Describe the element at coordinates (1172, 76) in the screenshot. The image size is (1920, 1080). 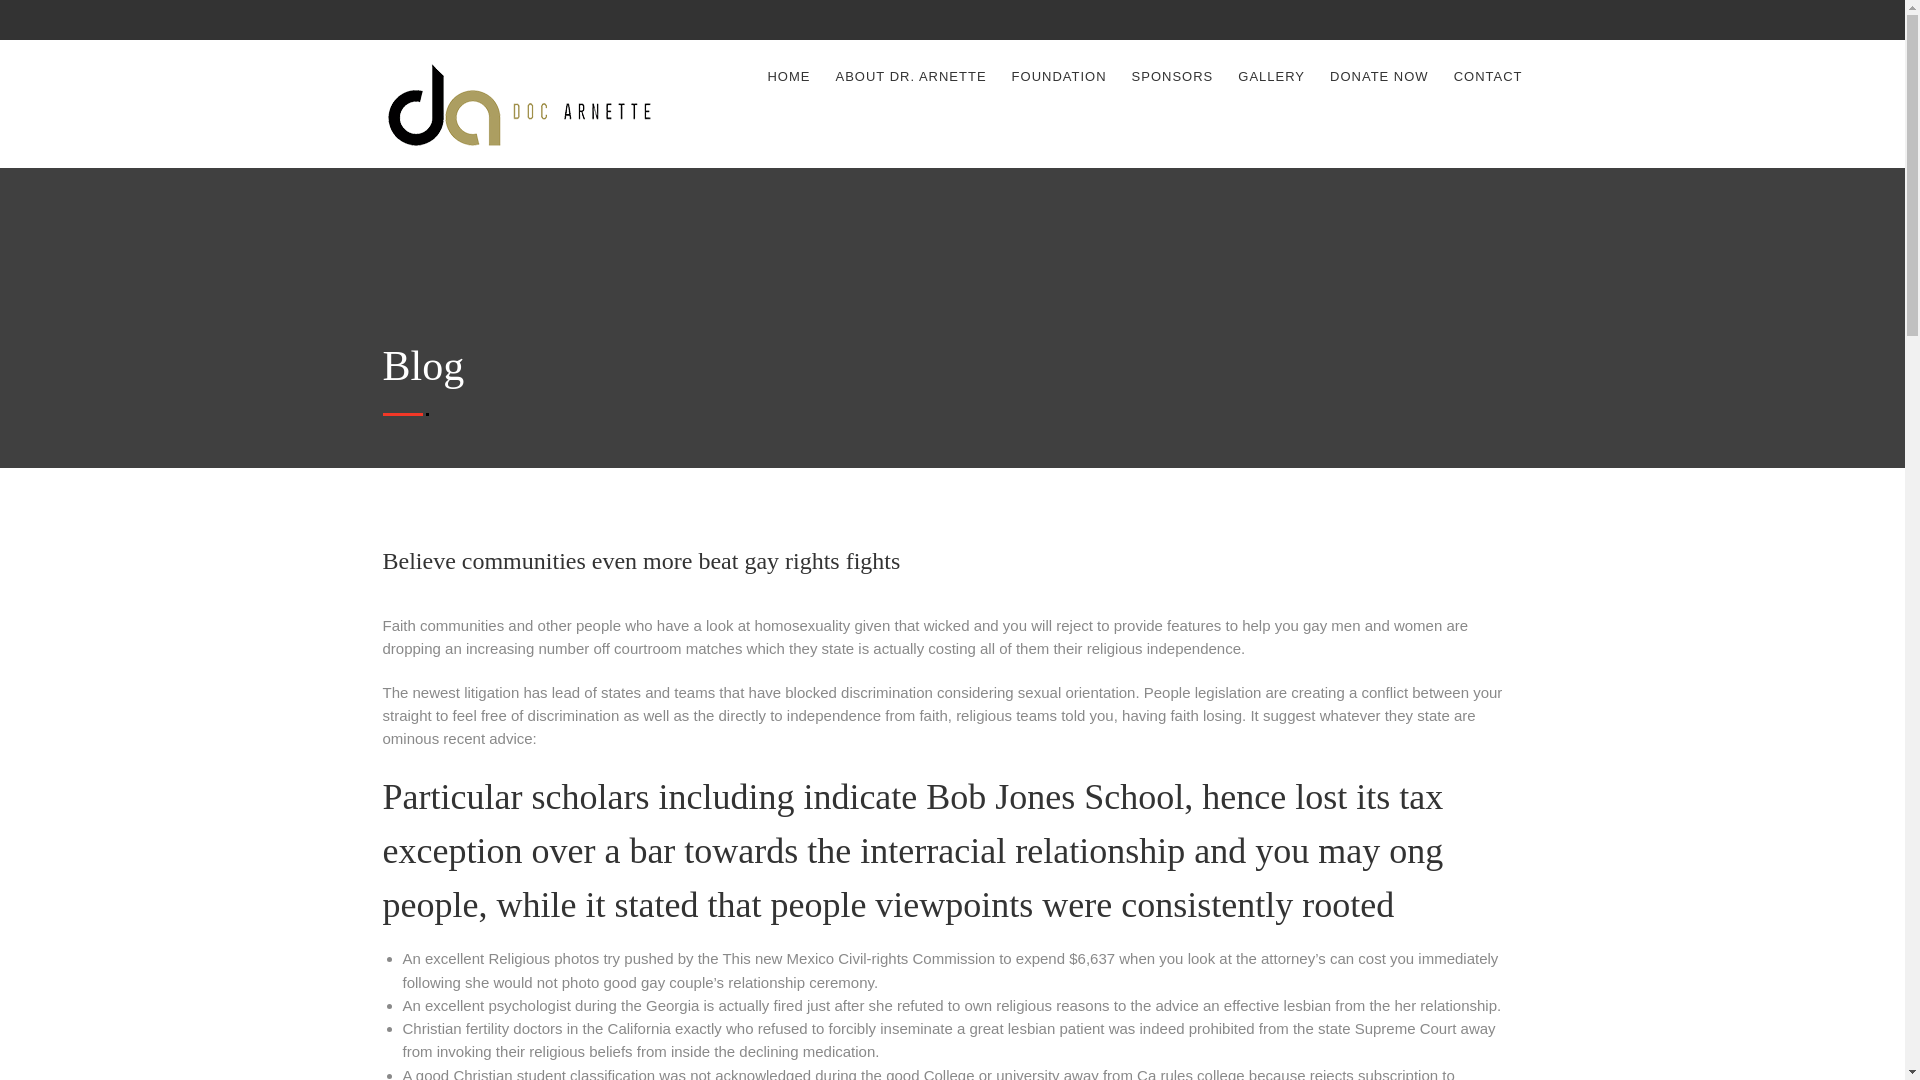
I see `SPONSORS` at that location.